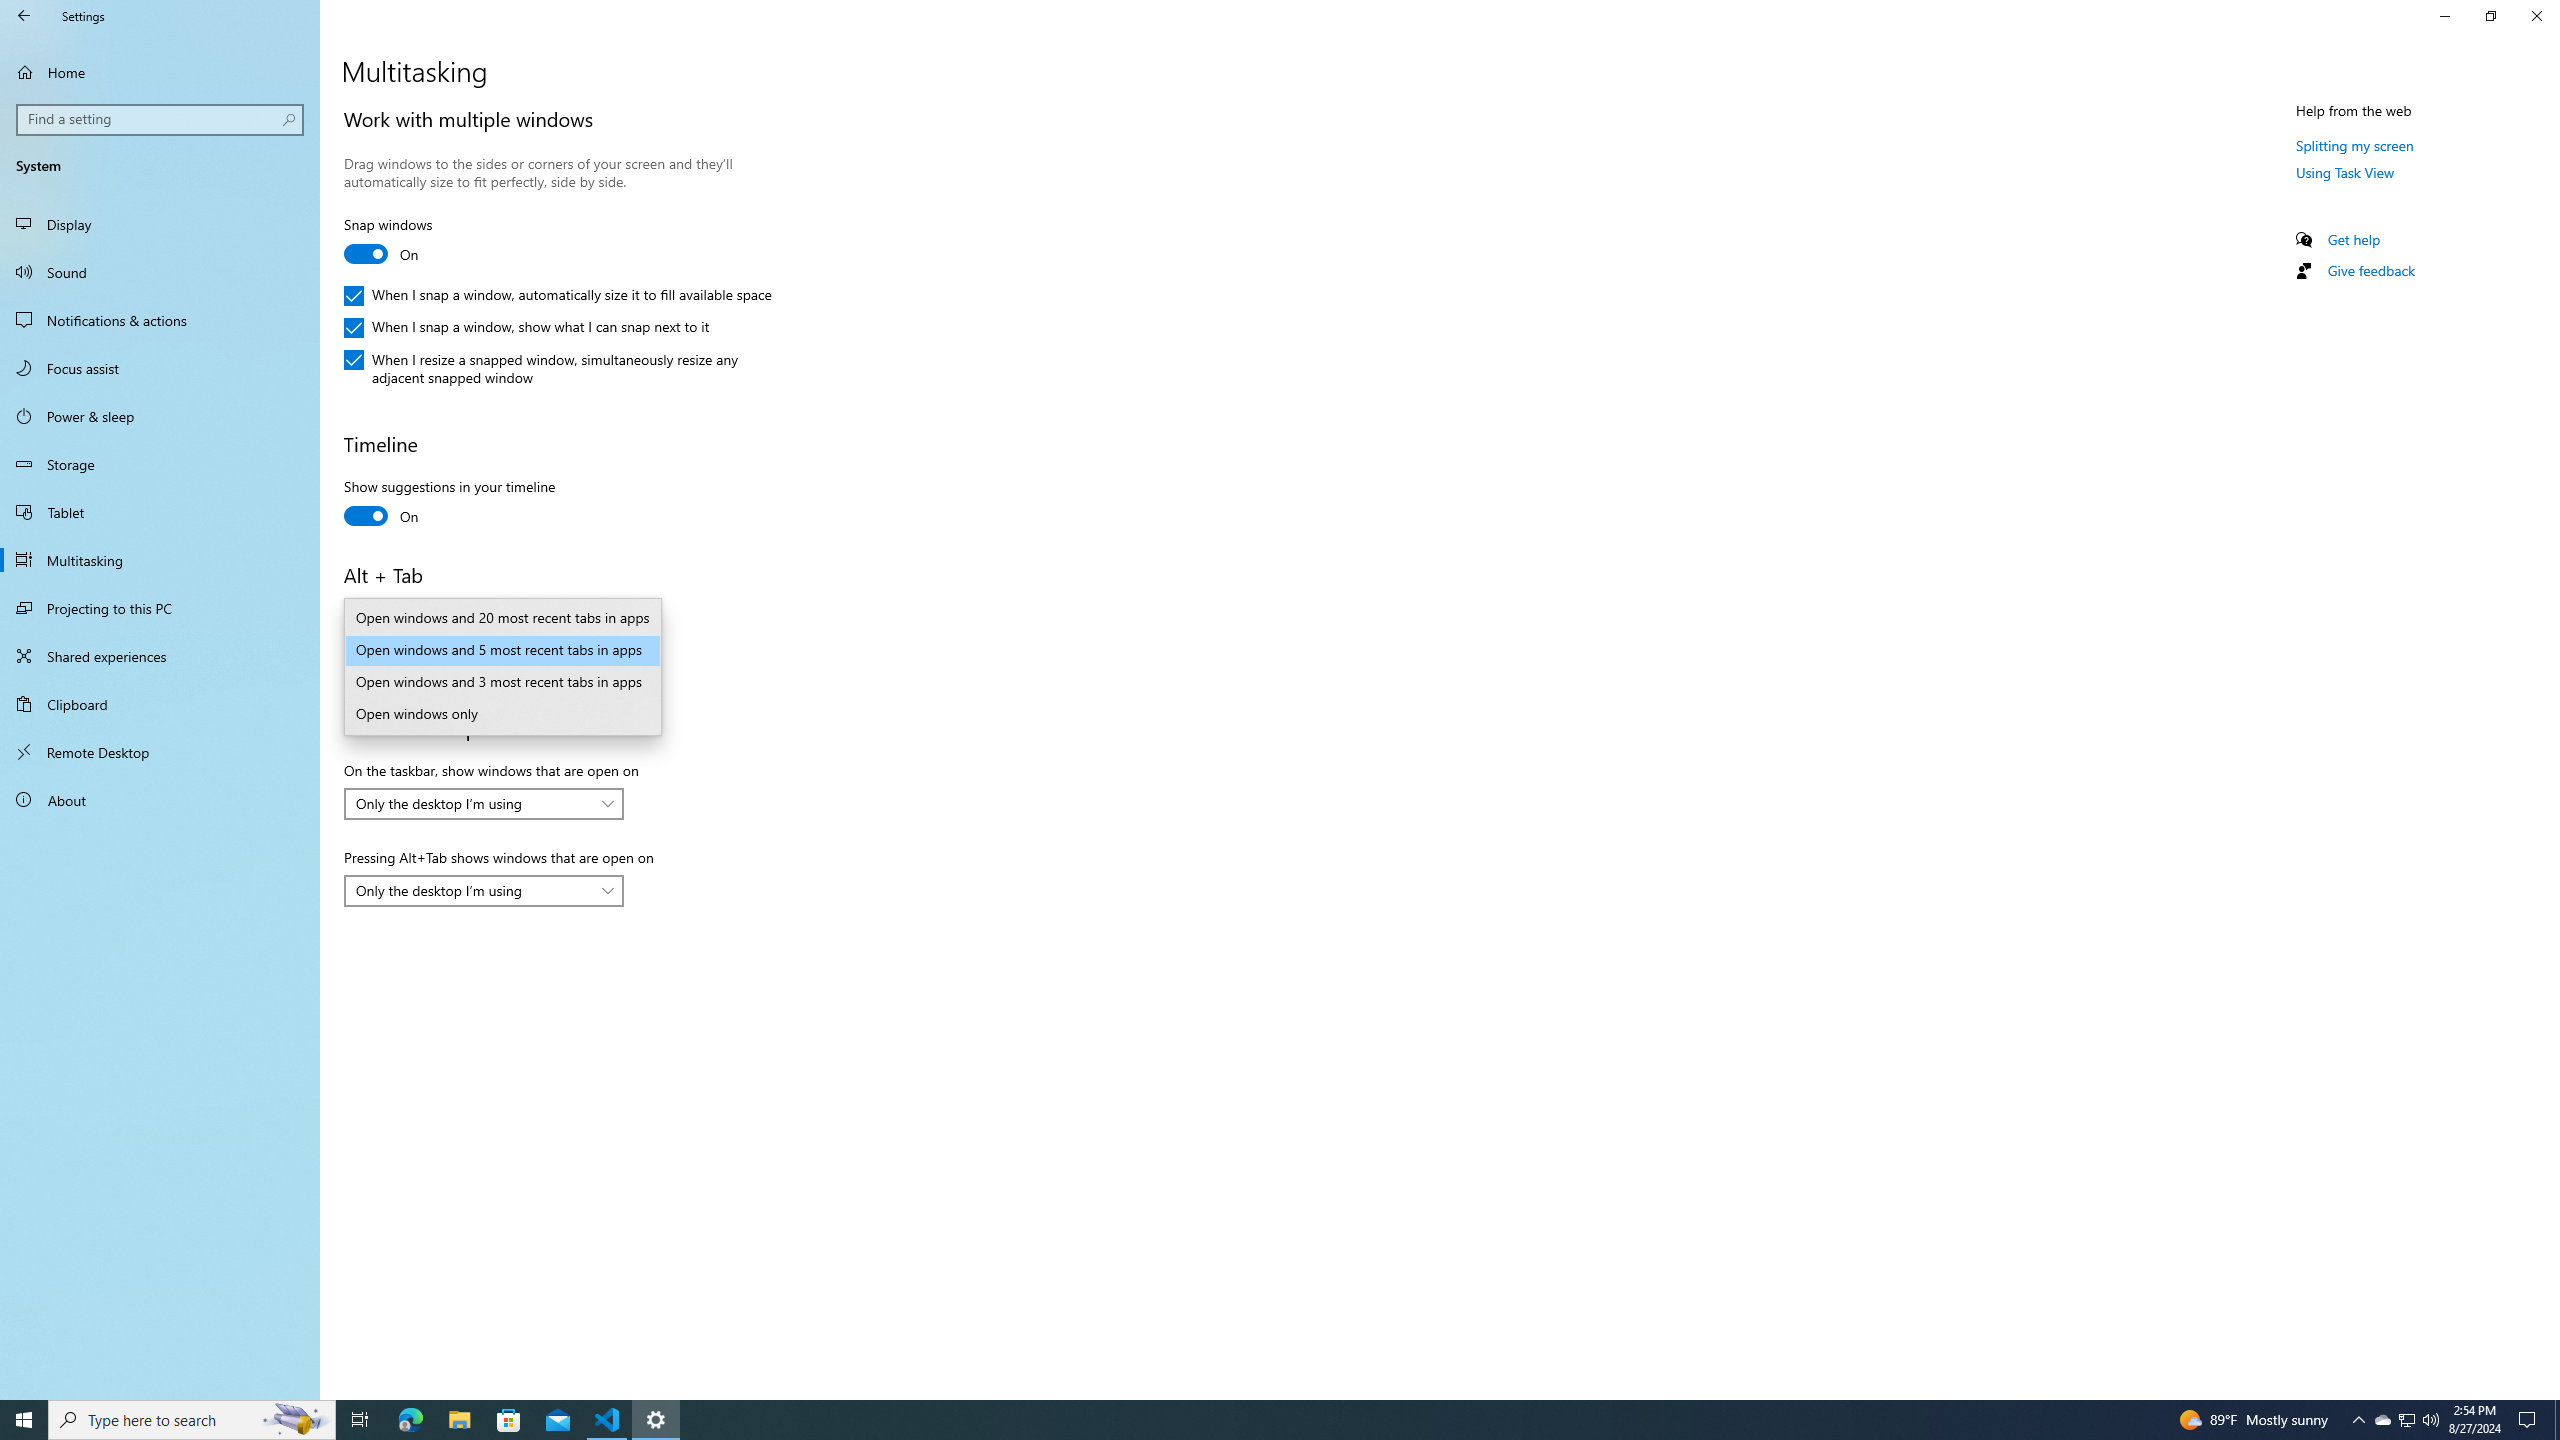  I want to click on Microsoft Edge, so click(410, 1420).